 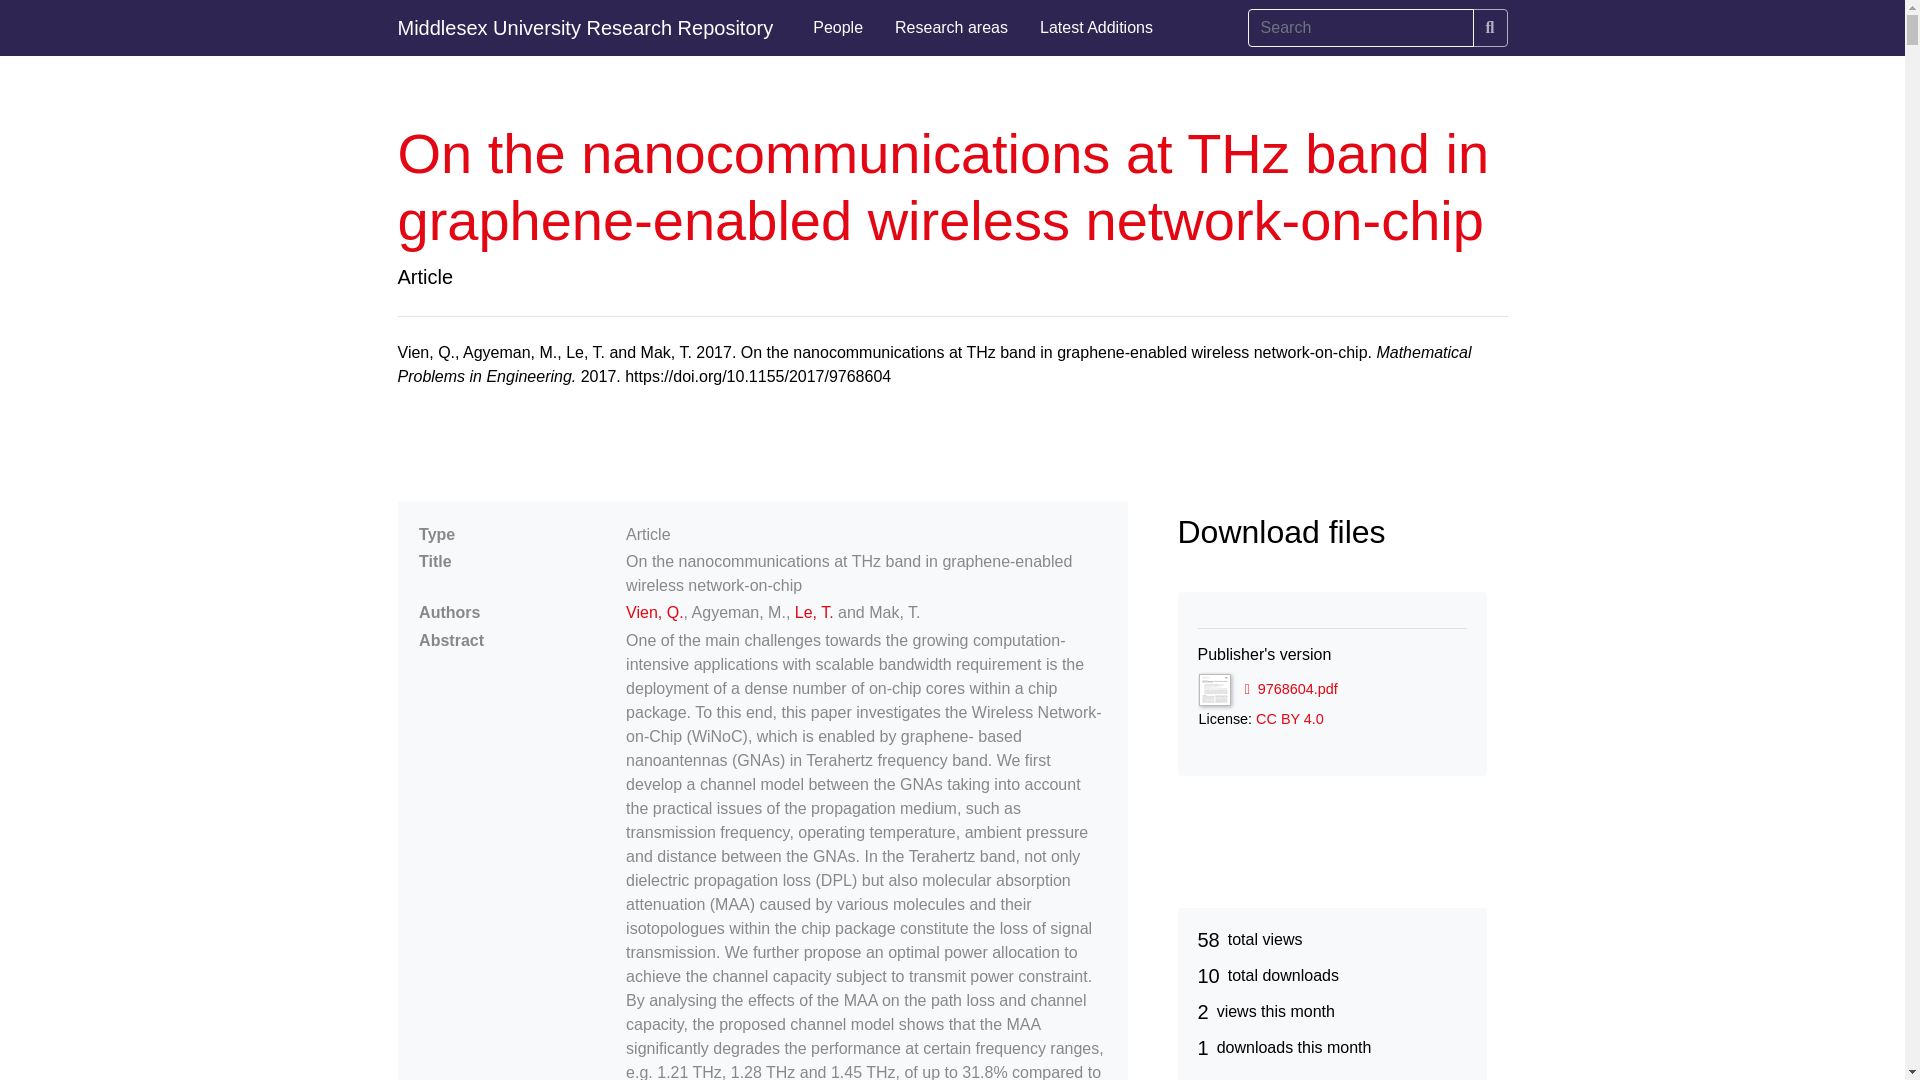 What do you see at coordinates (814, 612) in the screenshot?
I see `Le, T.` at bounding box center [814, 612].